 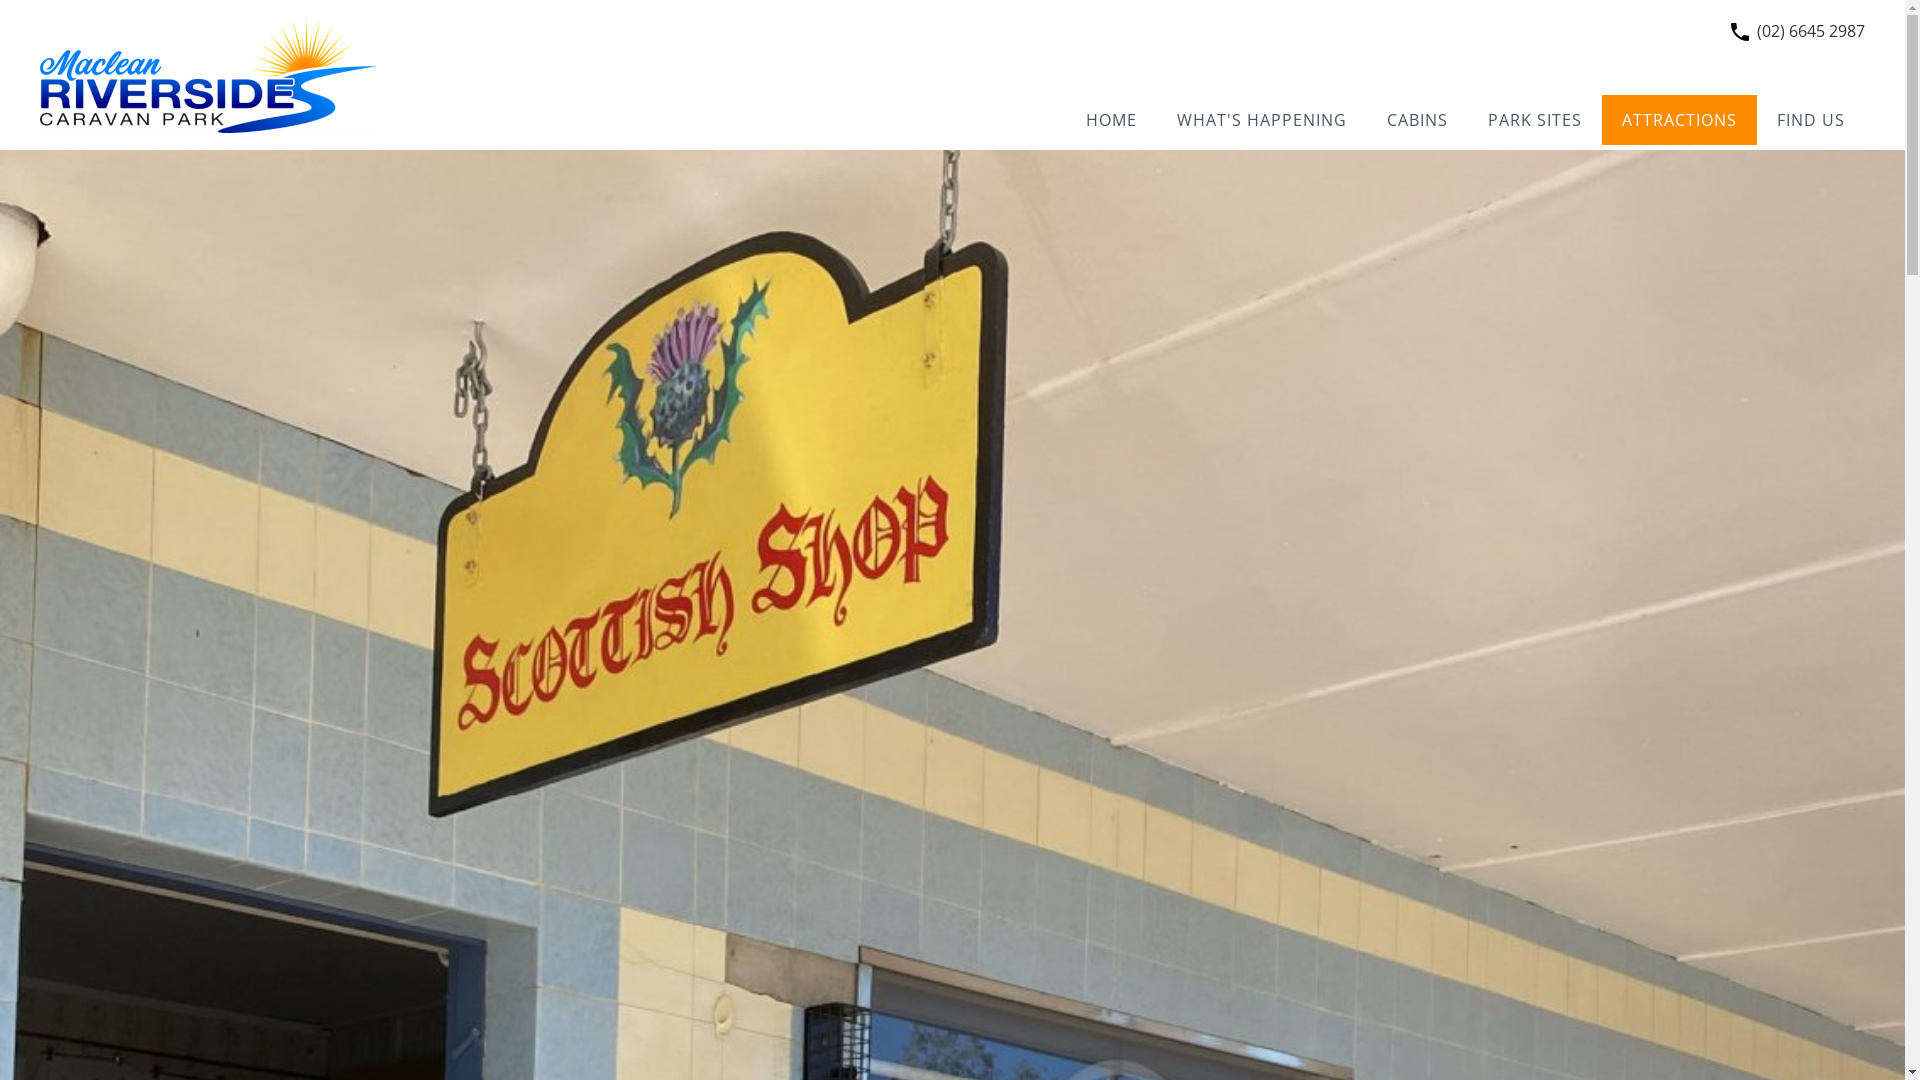 I want to click on (02) 6645 2987, so click(x=1811, y=31).